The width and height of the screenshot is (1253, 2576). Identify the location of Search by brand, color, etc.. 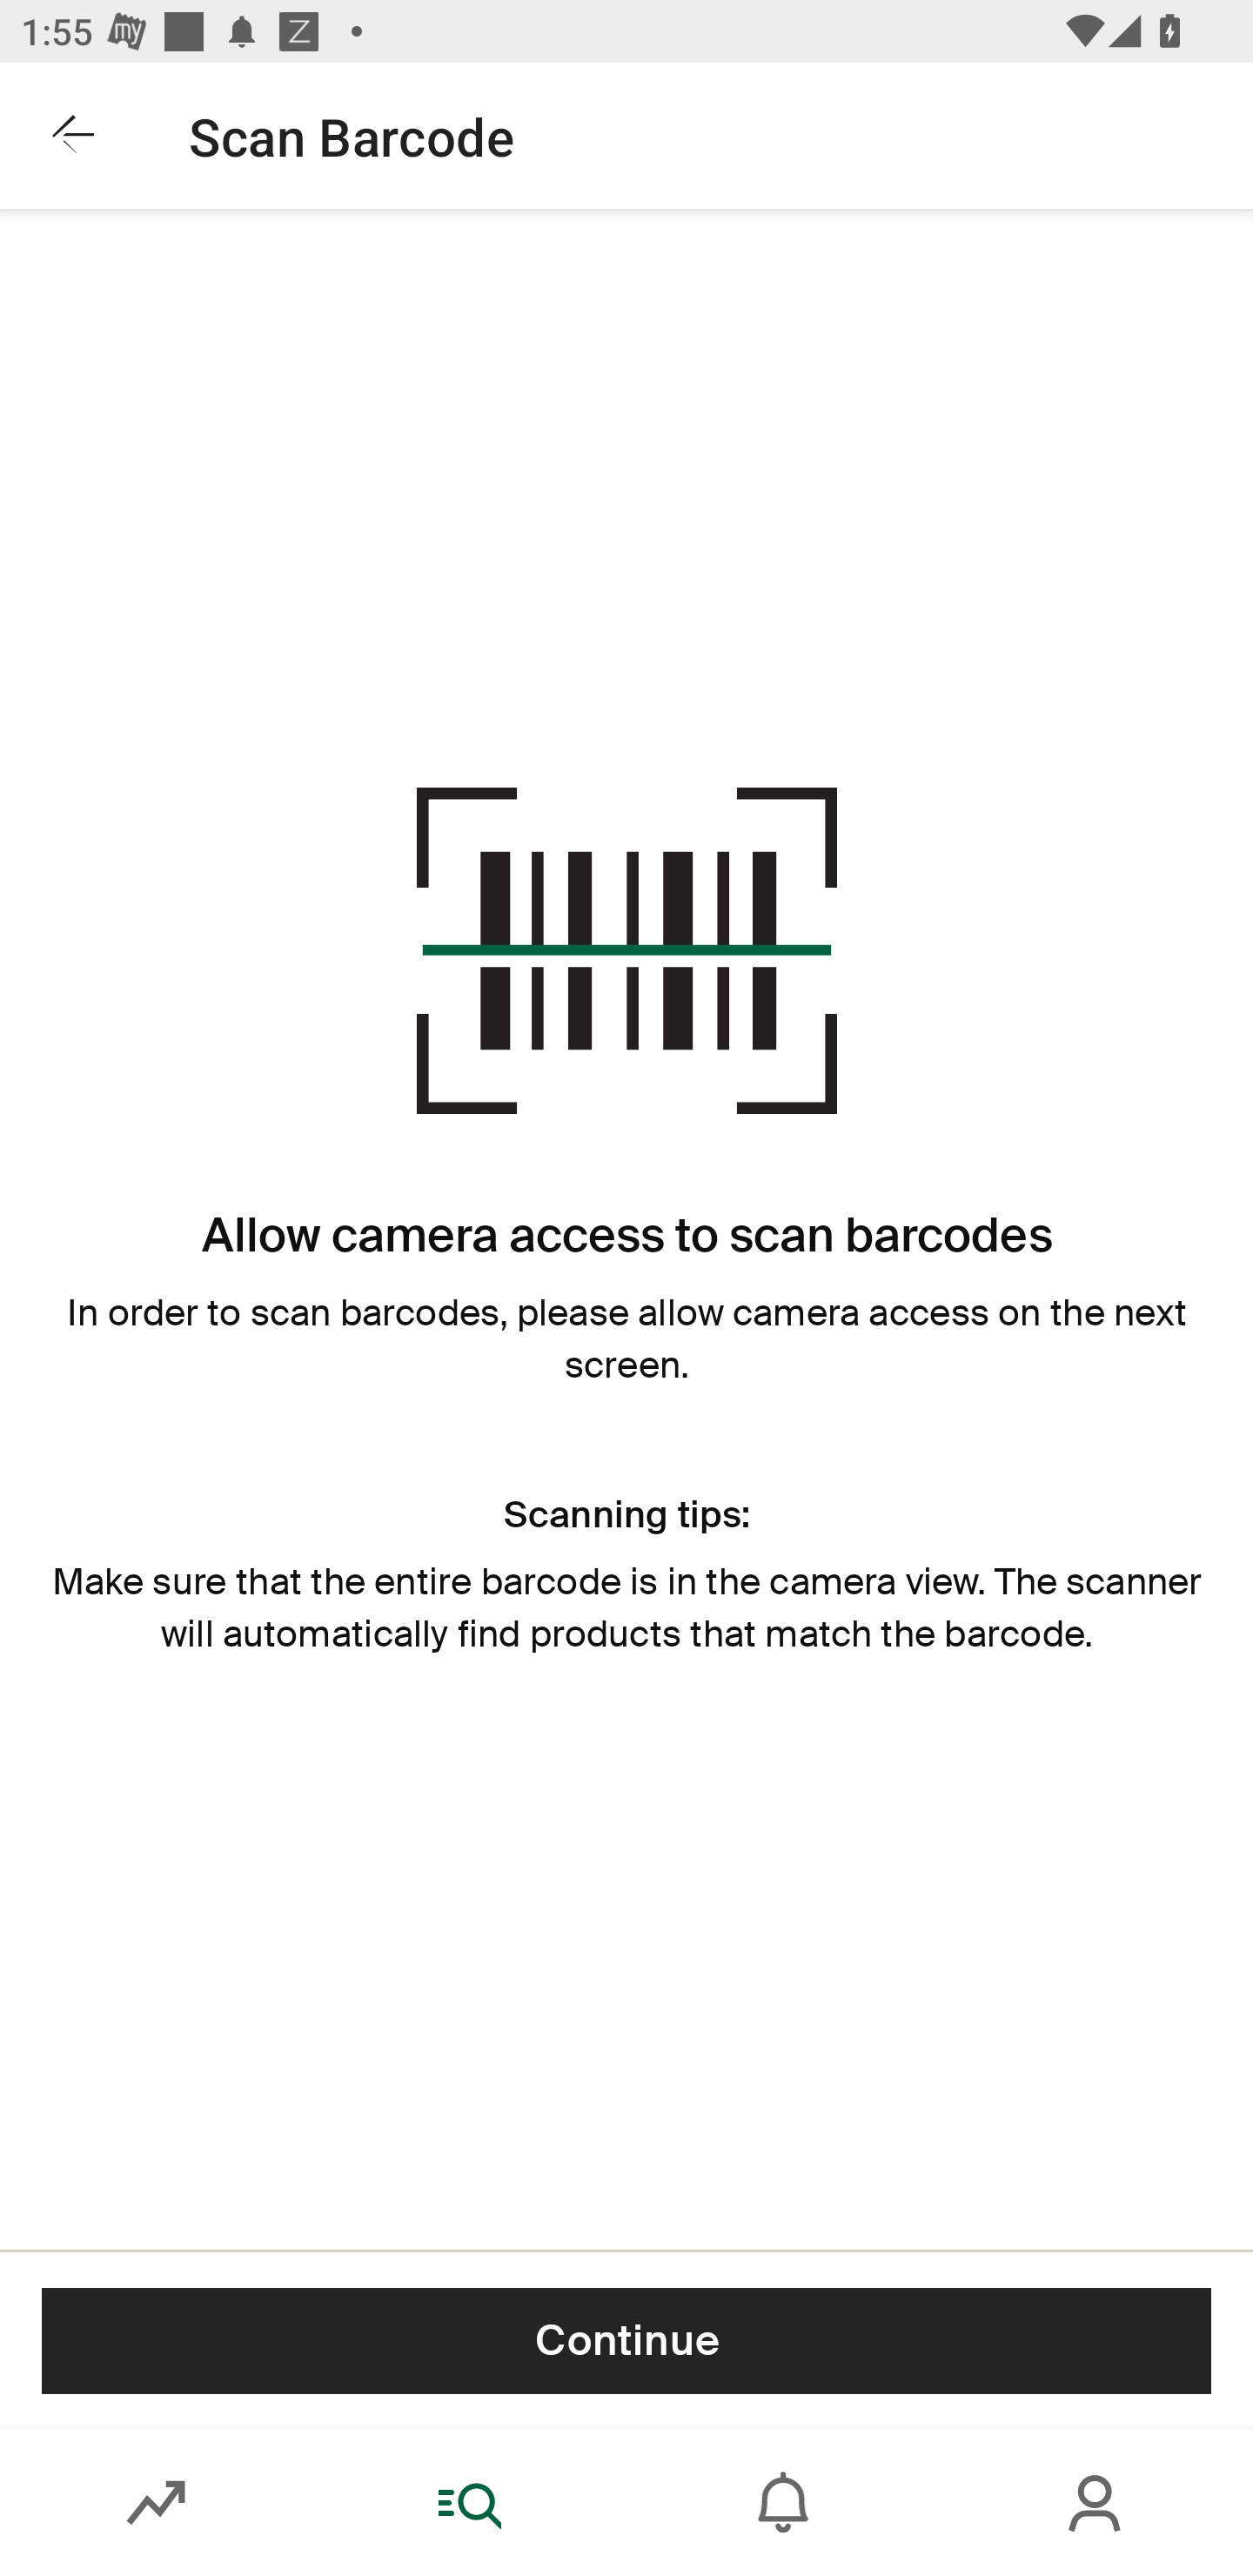
(519, 135).